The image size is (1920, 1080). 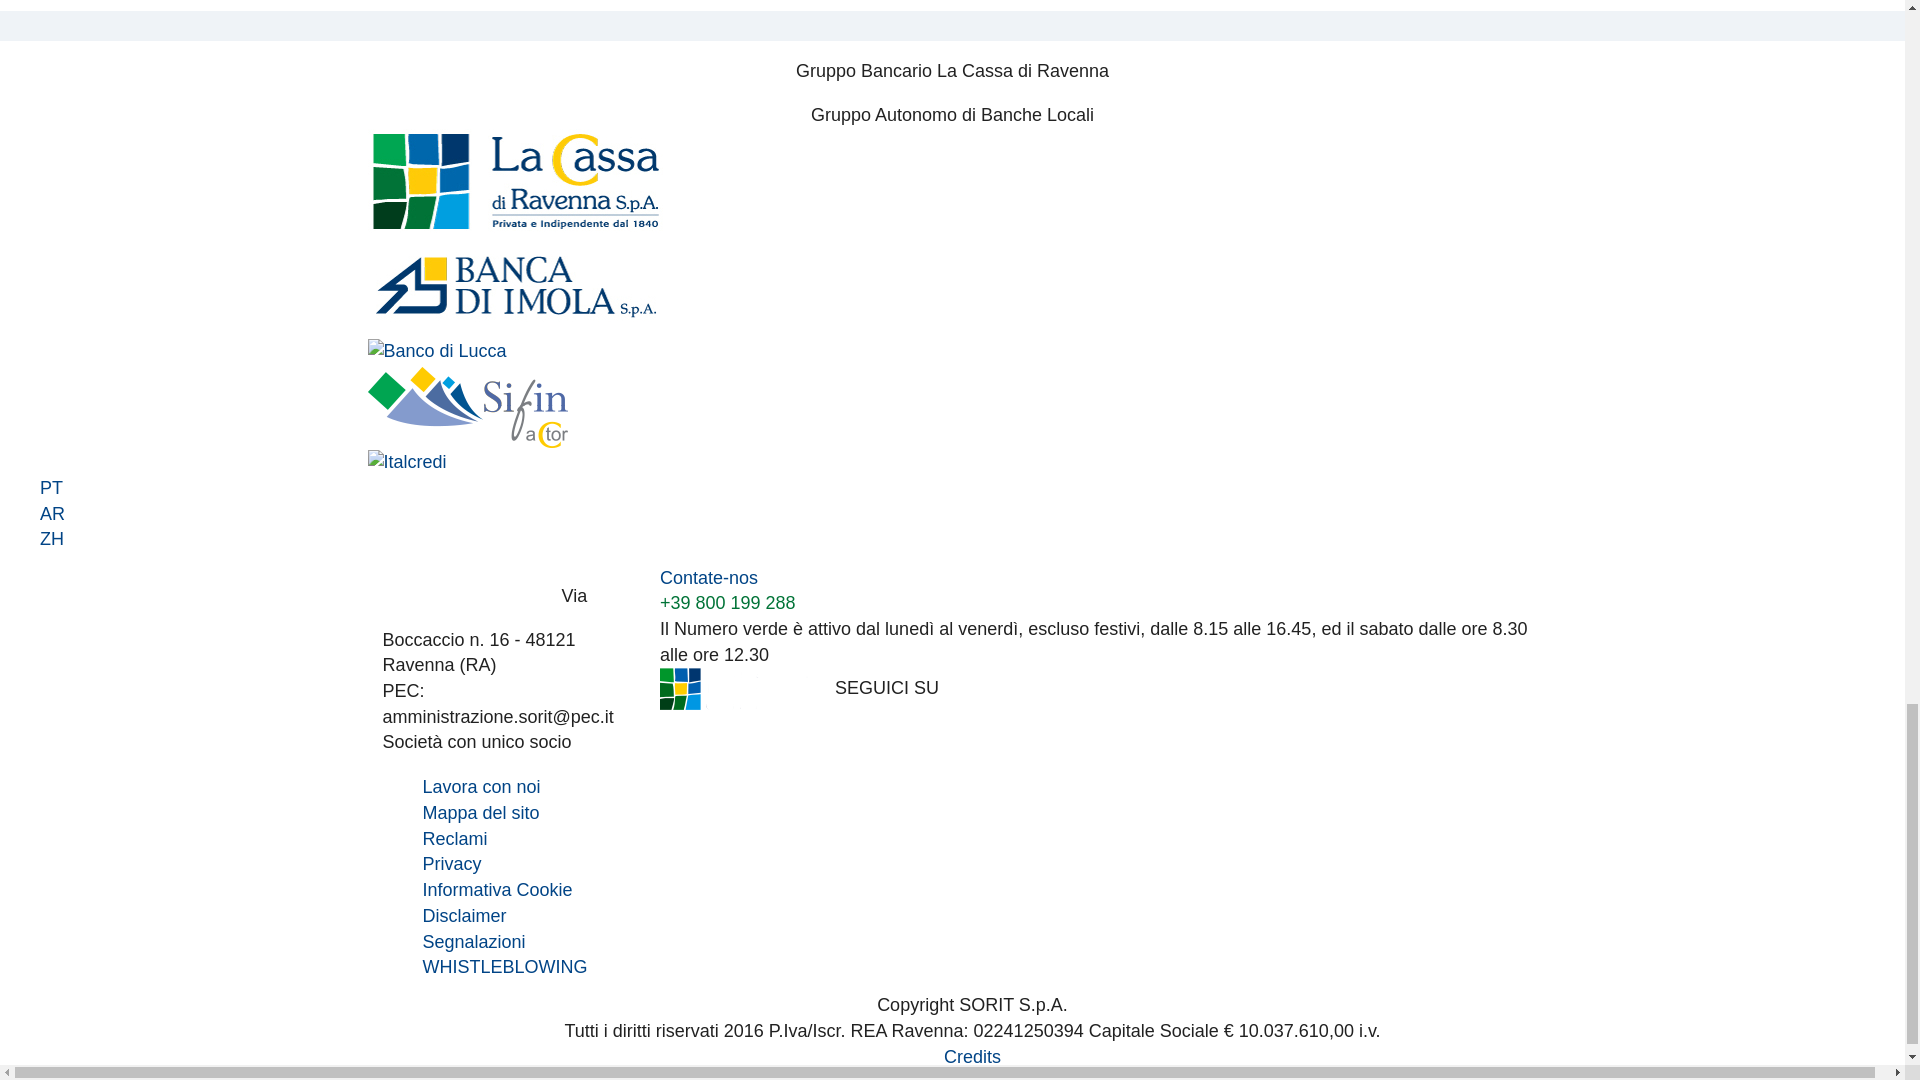 What do you see at coordinates (972, 489) in the screenshot?
I see `Portuguese` at bounding box center [972, 489].